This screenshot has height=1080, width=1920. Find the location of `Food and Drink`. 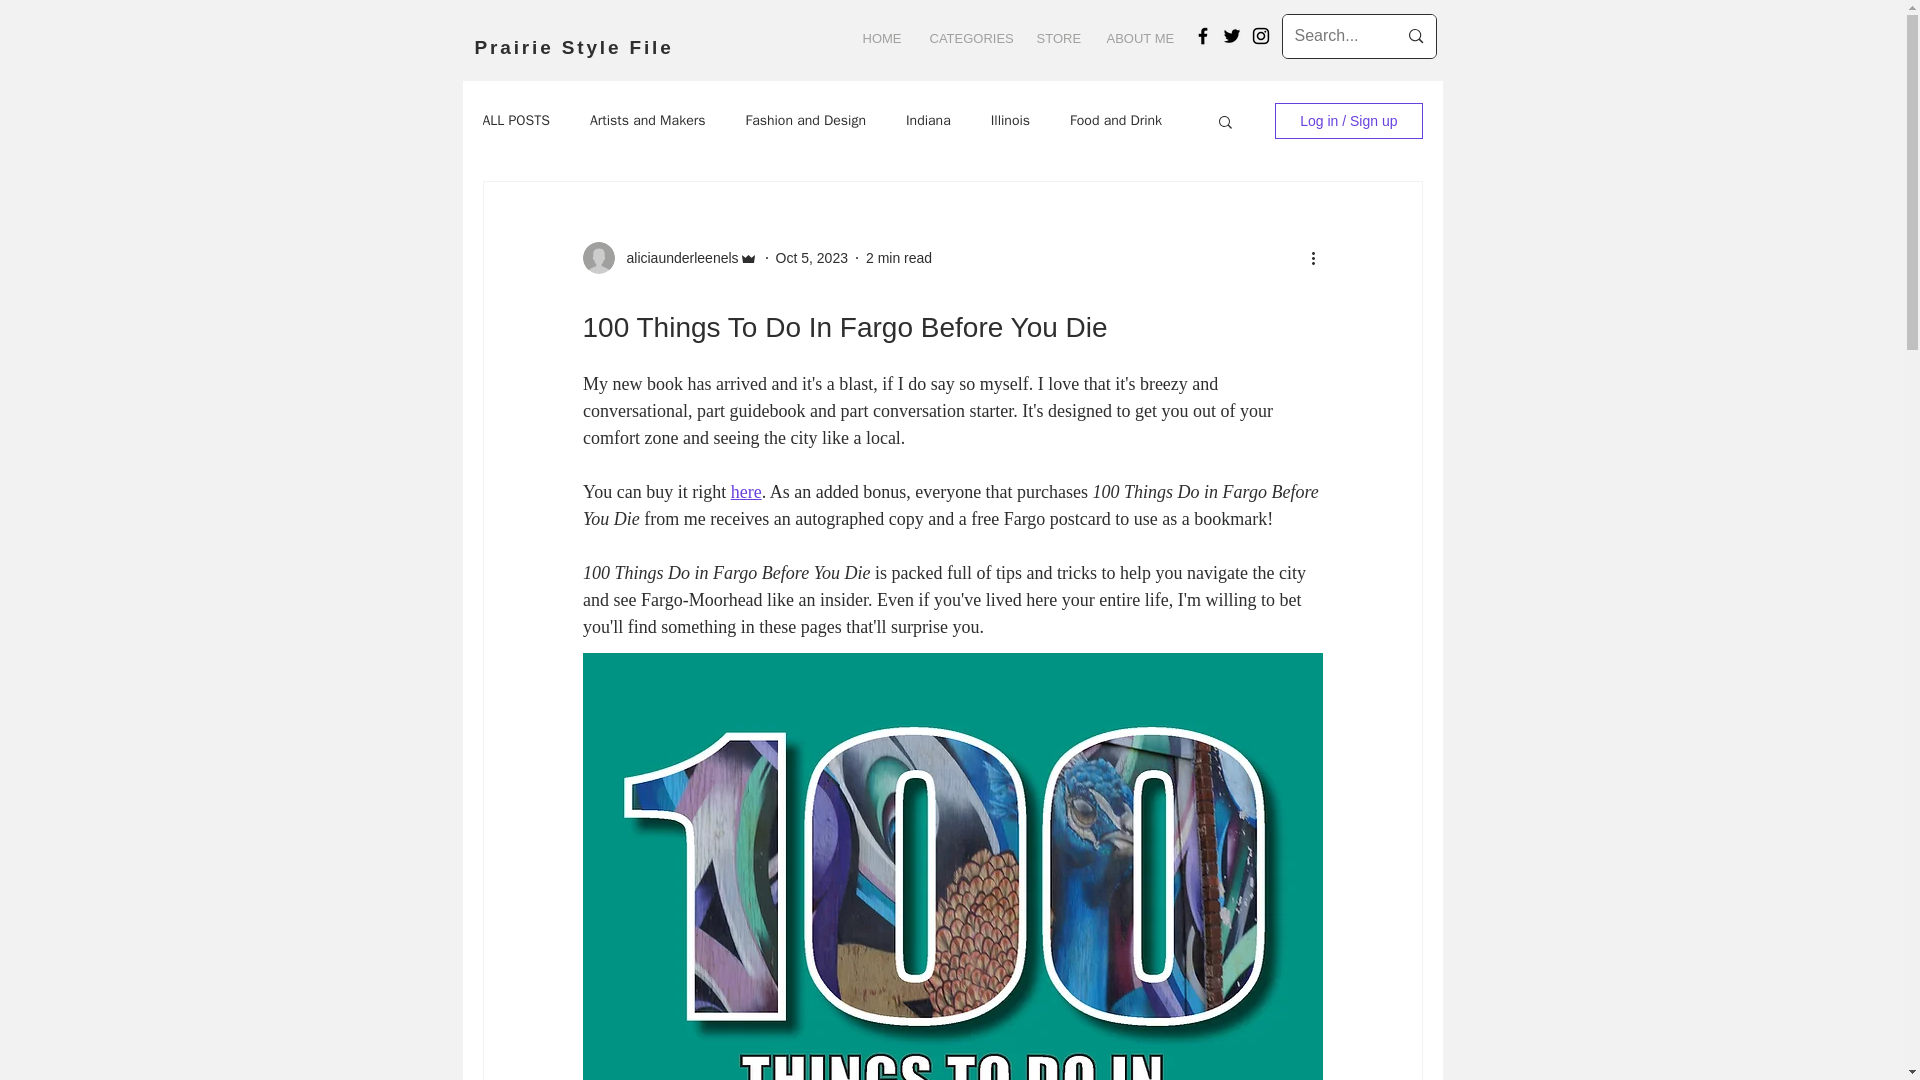

Food and Drink is located at coordinates (1115, 120).